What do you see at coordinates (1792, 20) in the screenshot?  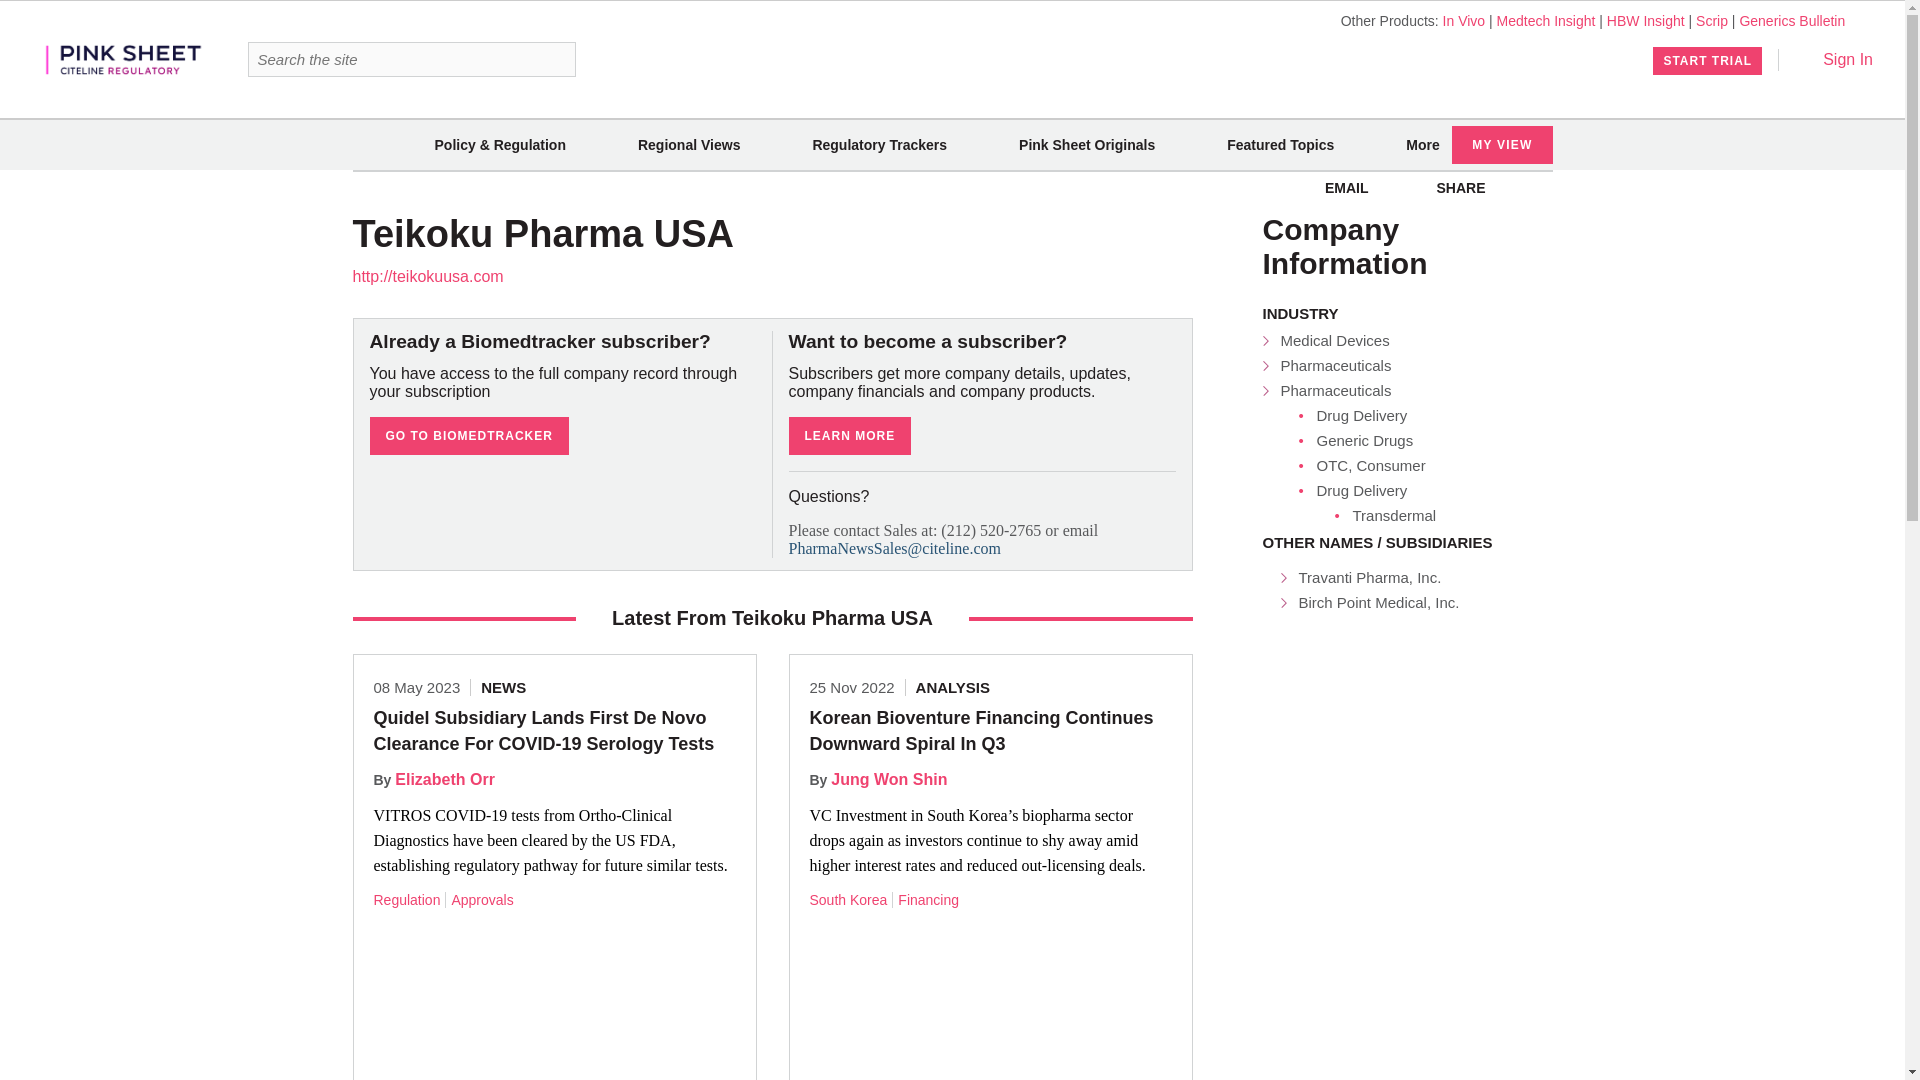 I see `Generics Bulletin` at bounding box center [1792, 20].